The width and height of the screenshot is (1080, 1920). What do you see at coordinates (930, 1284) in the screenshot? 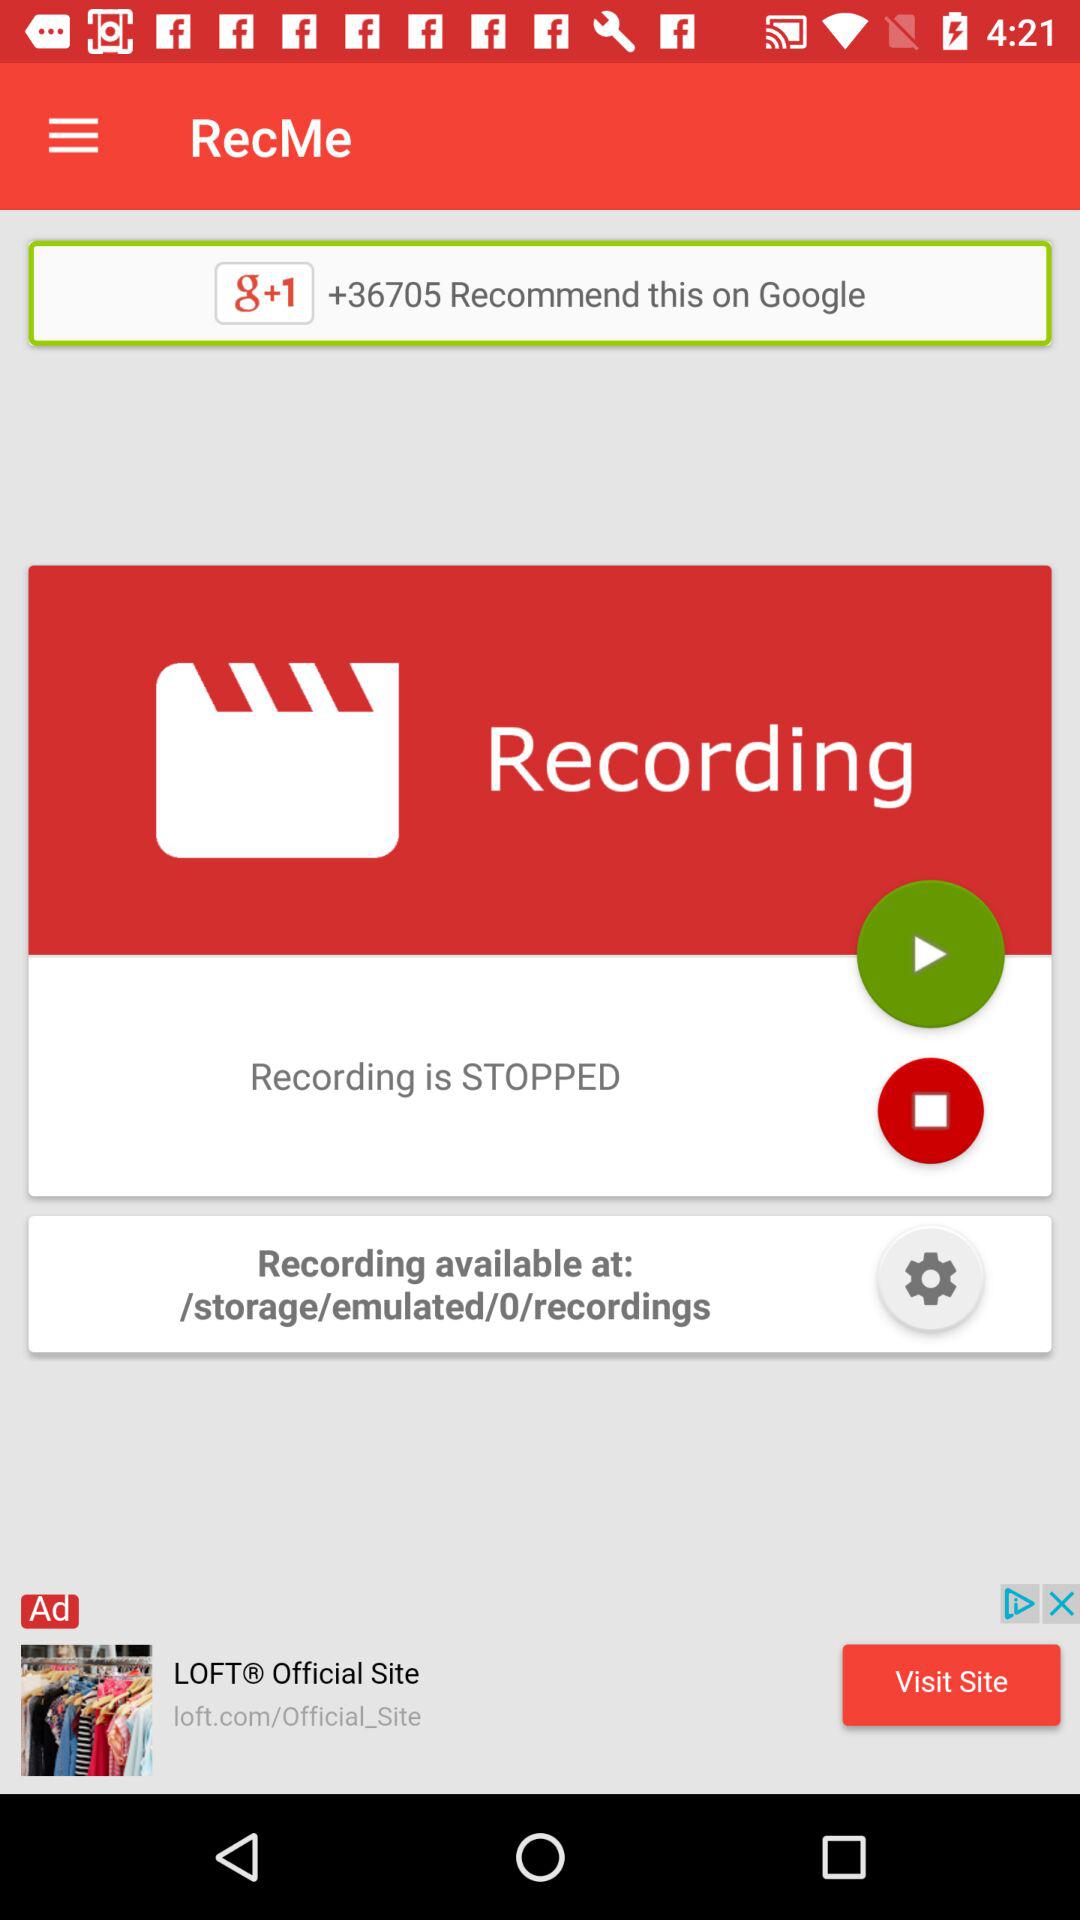
I see `display settings` at bounding box center [930, 1284].